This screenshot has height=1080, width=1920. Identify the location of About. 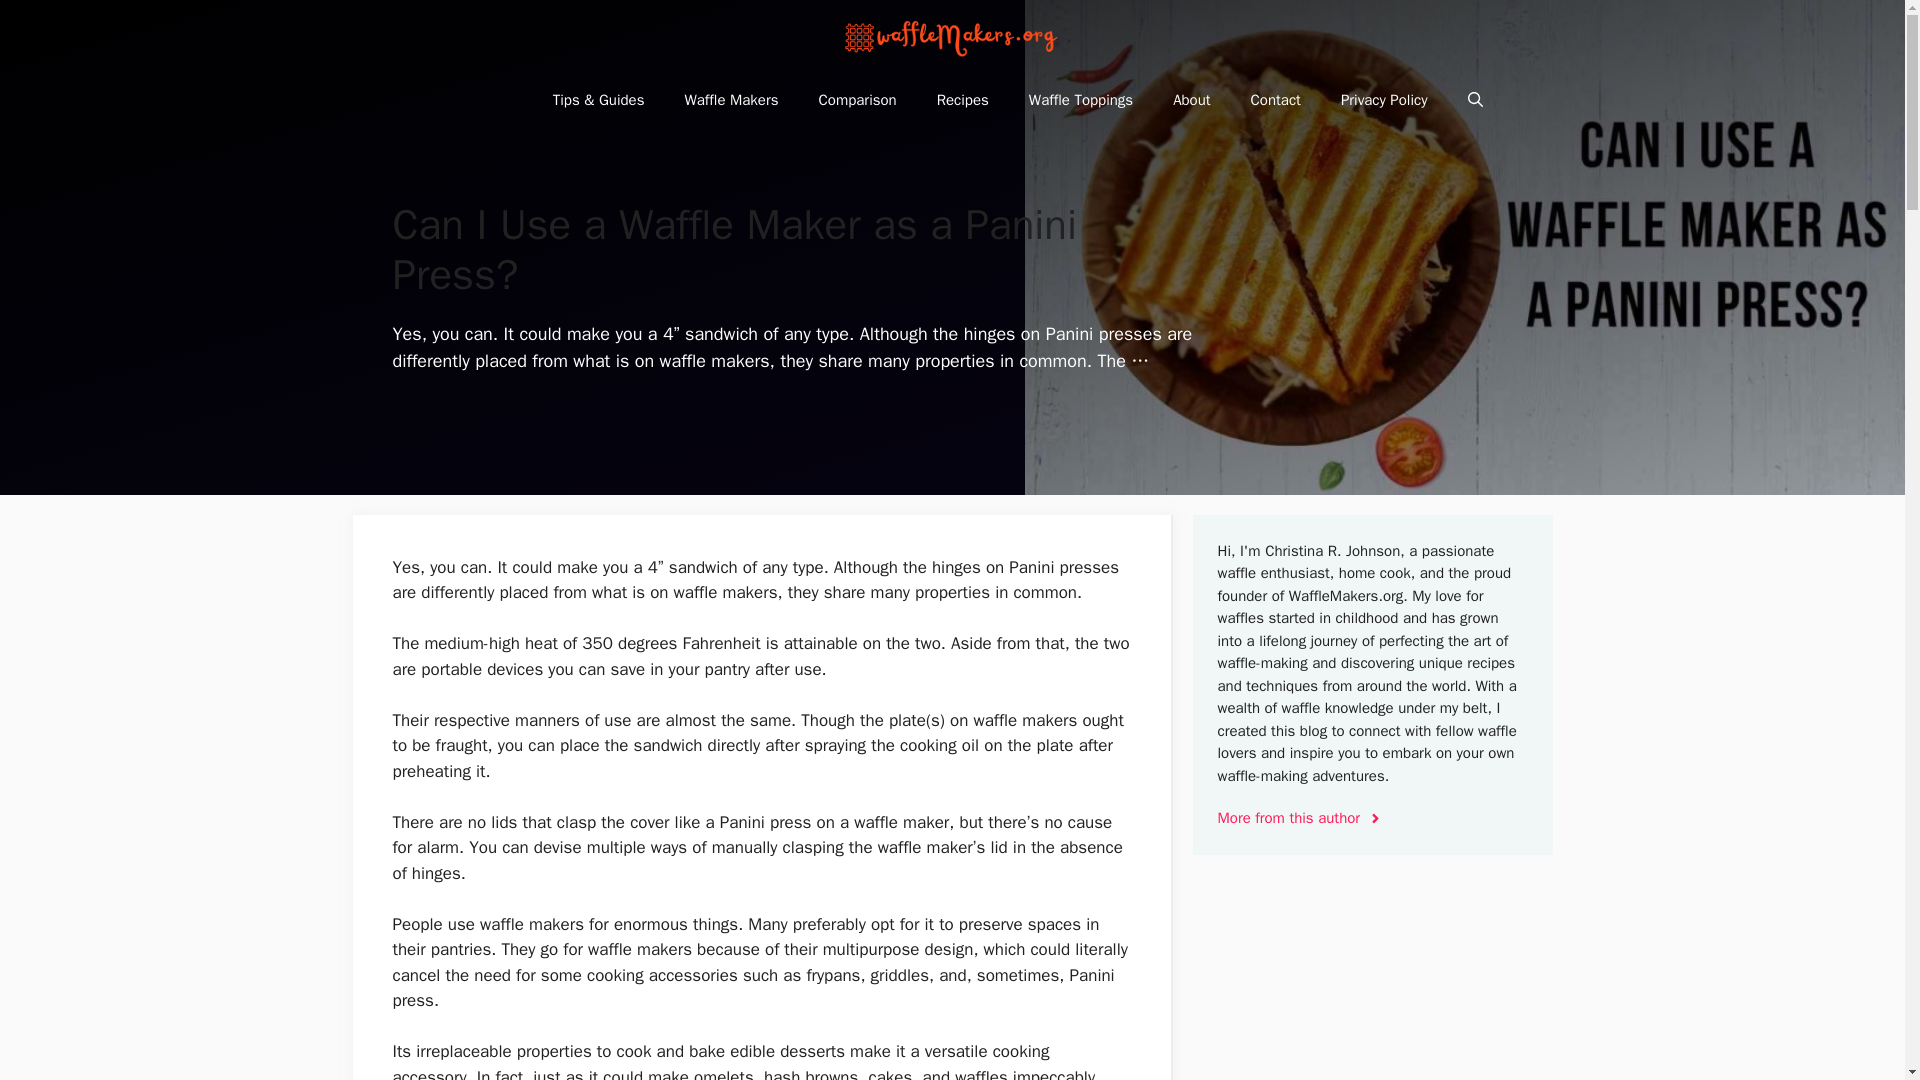
(1192, 100).